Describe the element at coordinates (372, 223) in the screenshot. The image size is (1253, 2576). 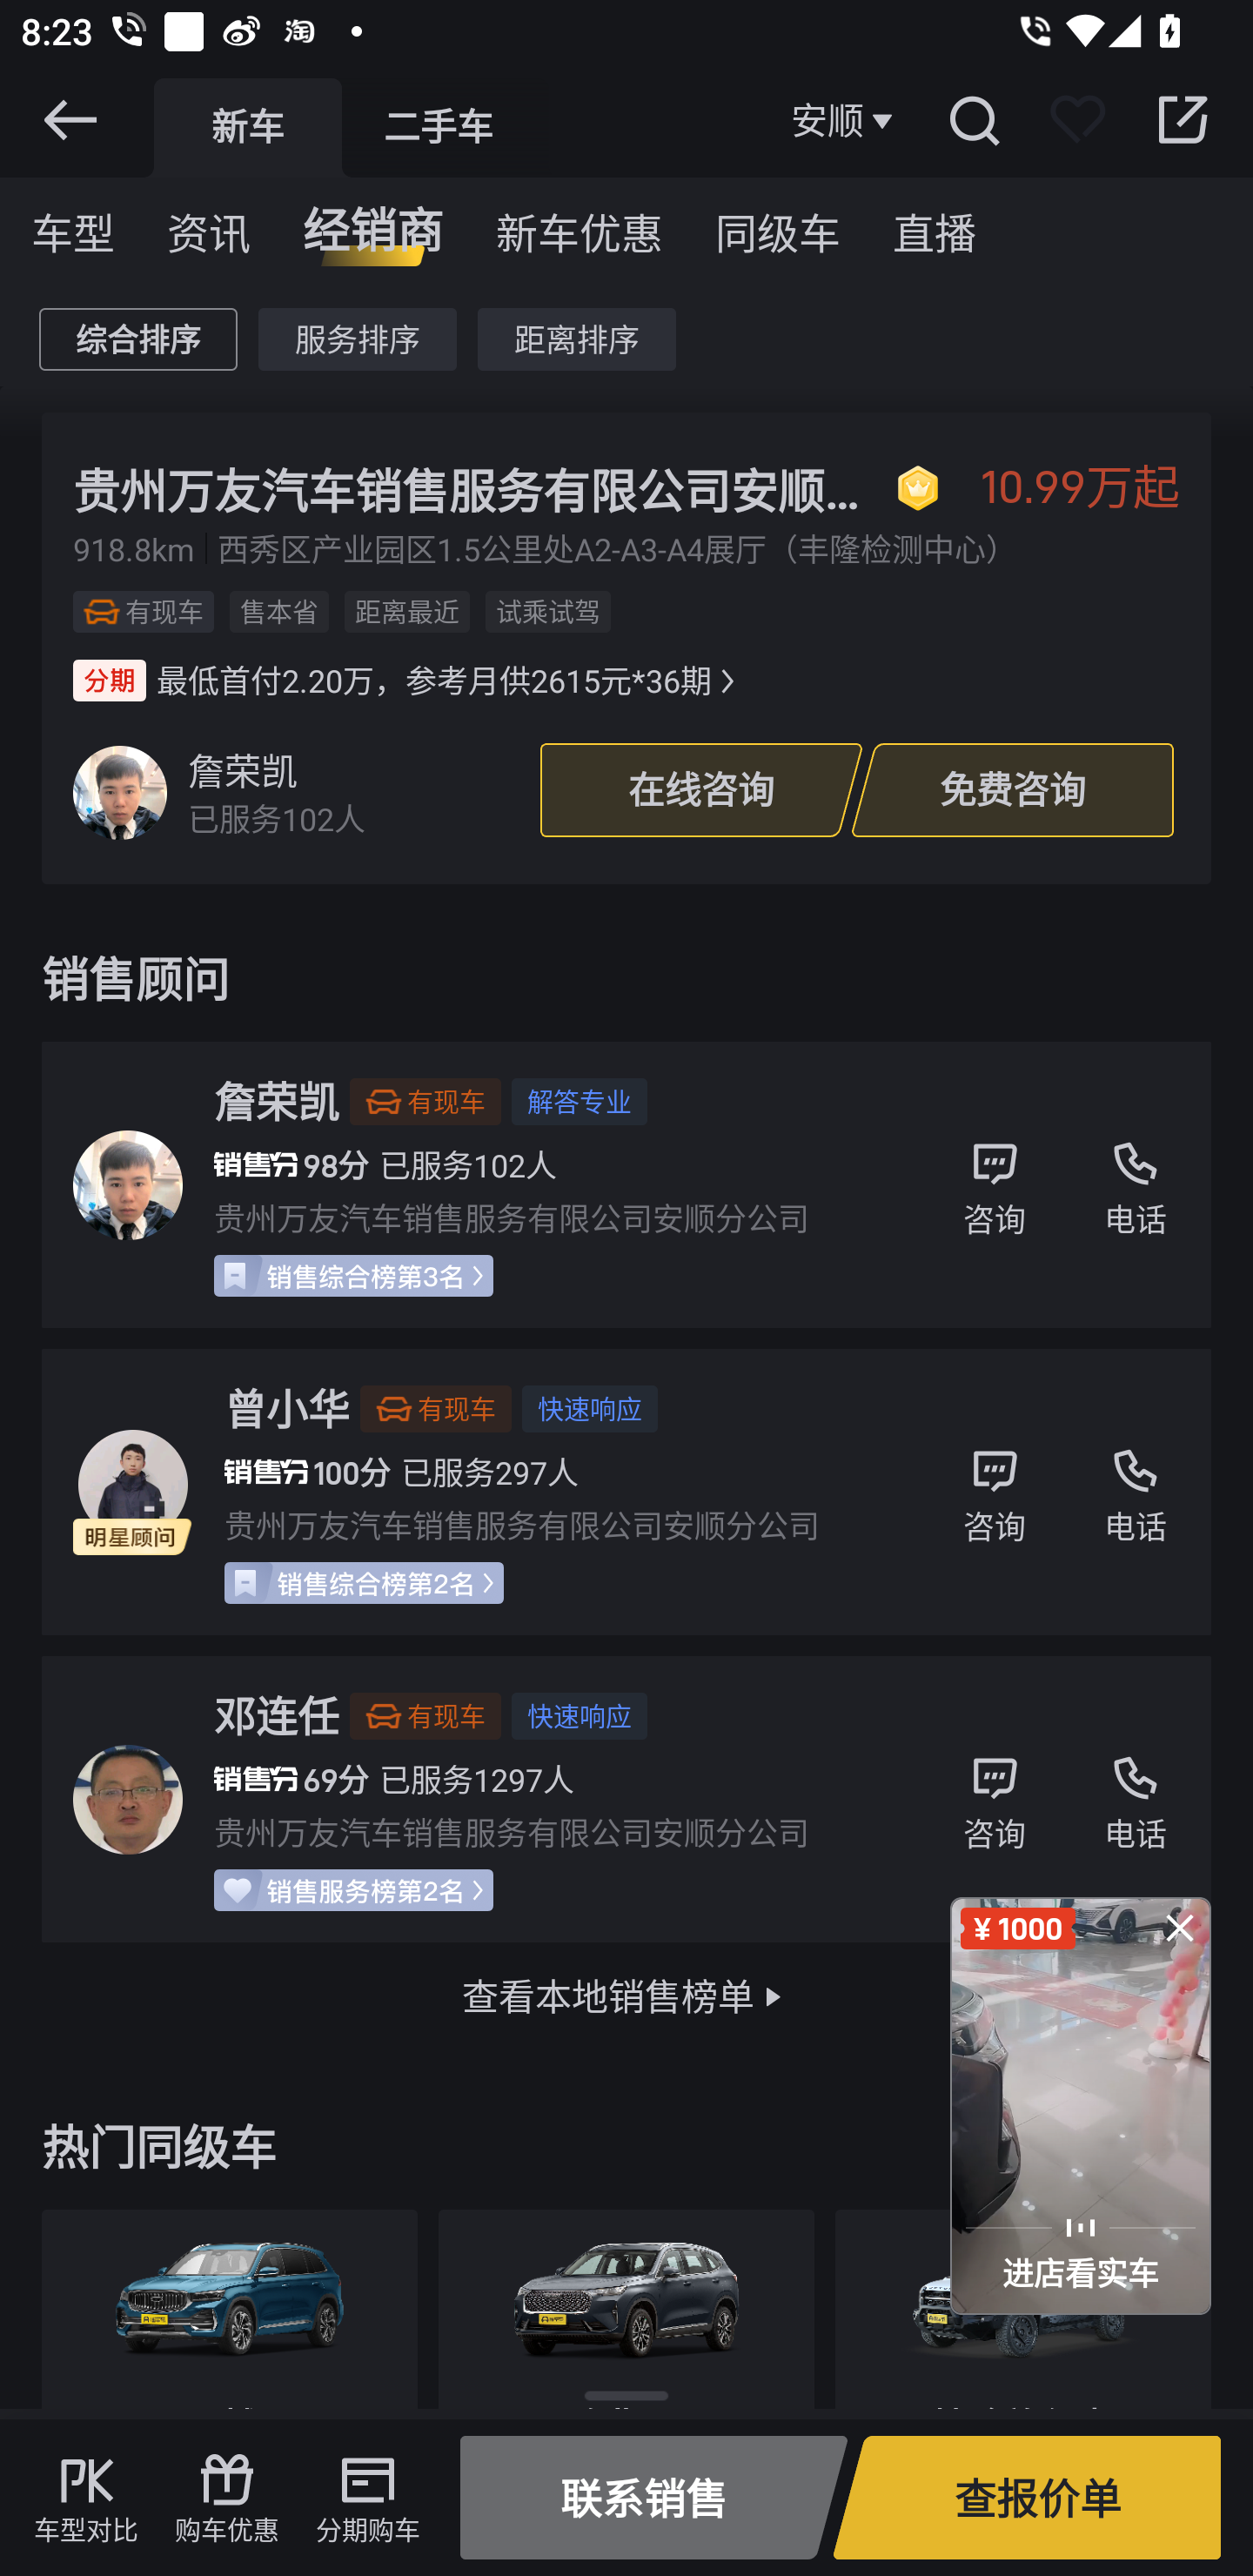
I see `经销商` at that location.